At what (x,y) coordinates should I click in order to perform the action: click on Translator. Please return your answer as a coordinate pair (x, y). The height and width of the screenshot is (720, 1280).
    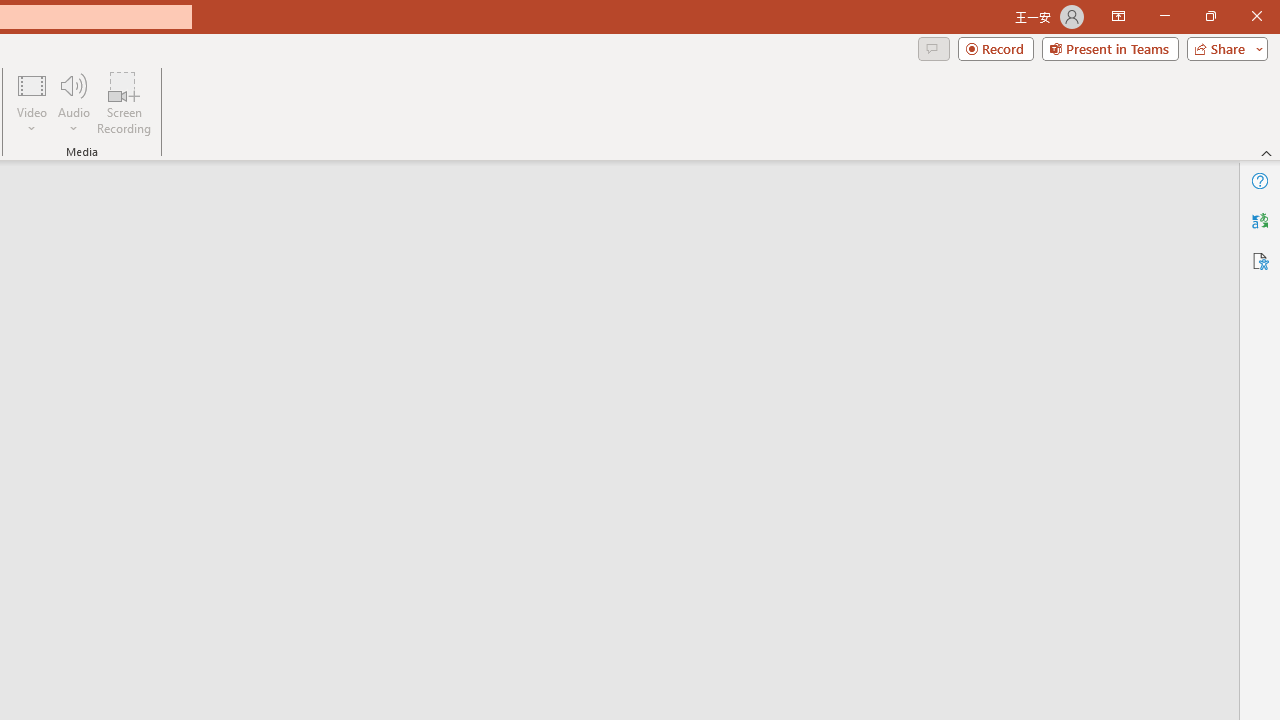
    Looking at the image, I should click on (1260, 220).